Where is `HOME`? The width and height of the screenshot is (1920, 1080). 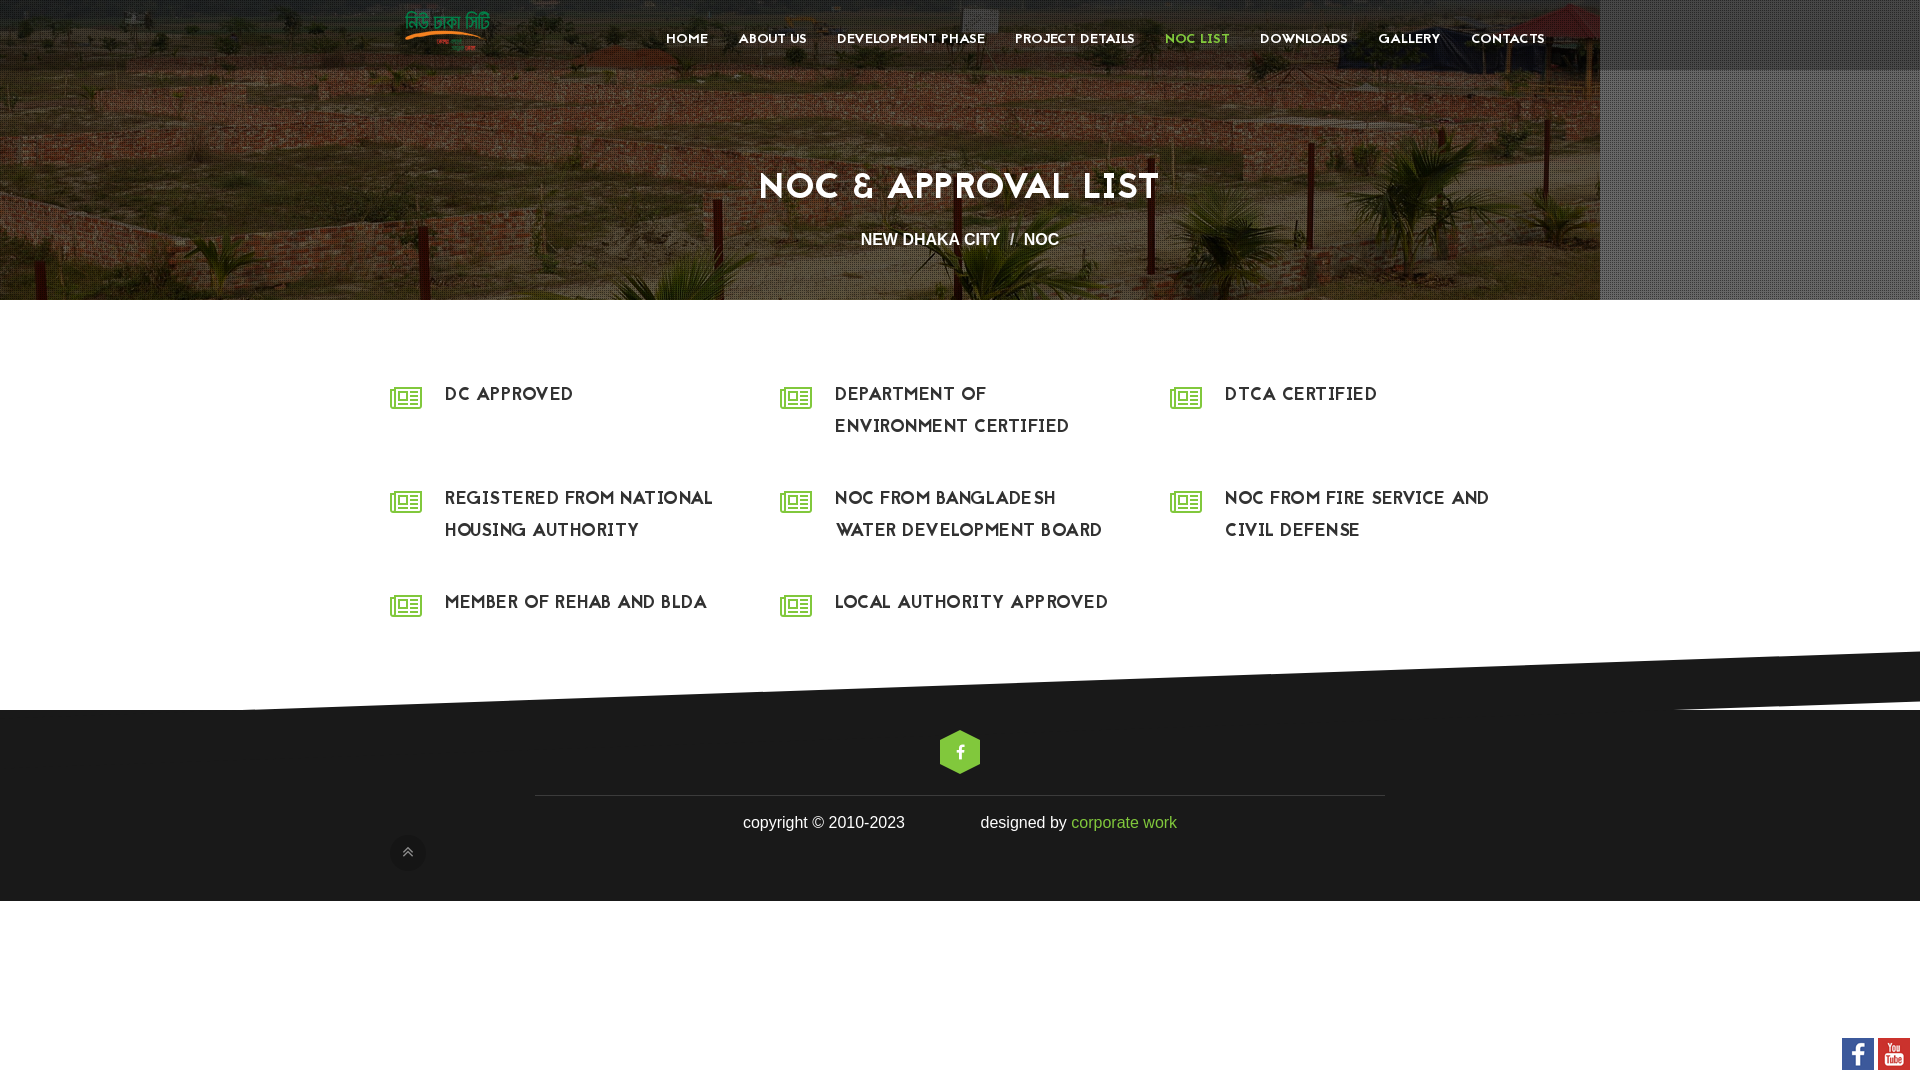
HOME is located at coordinates (687, 39).